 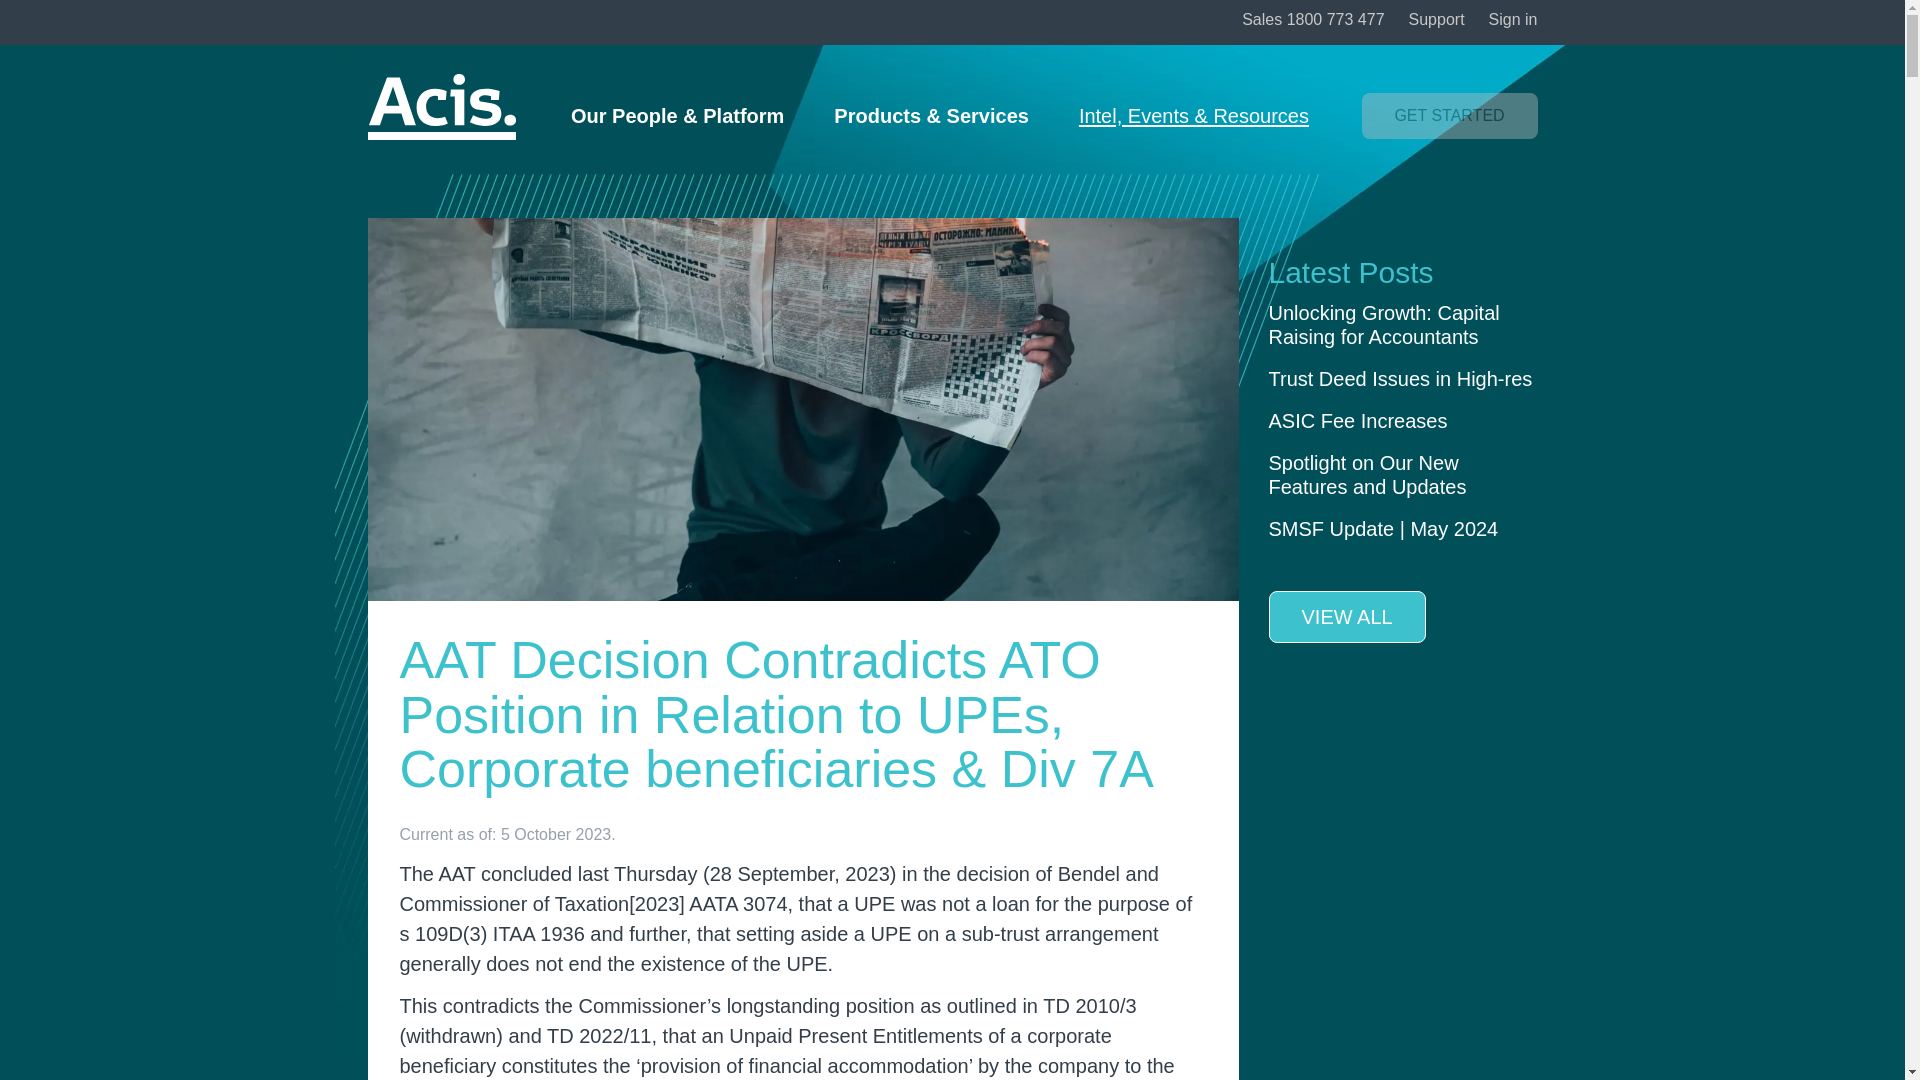 What do you see at coordinates (1313, 19) in the screenshot?
I see `Sales 1800 773 477` at bounding box center [1313, 19].